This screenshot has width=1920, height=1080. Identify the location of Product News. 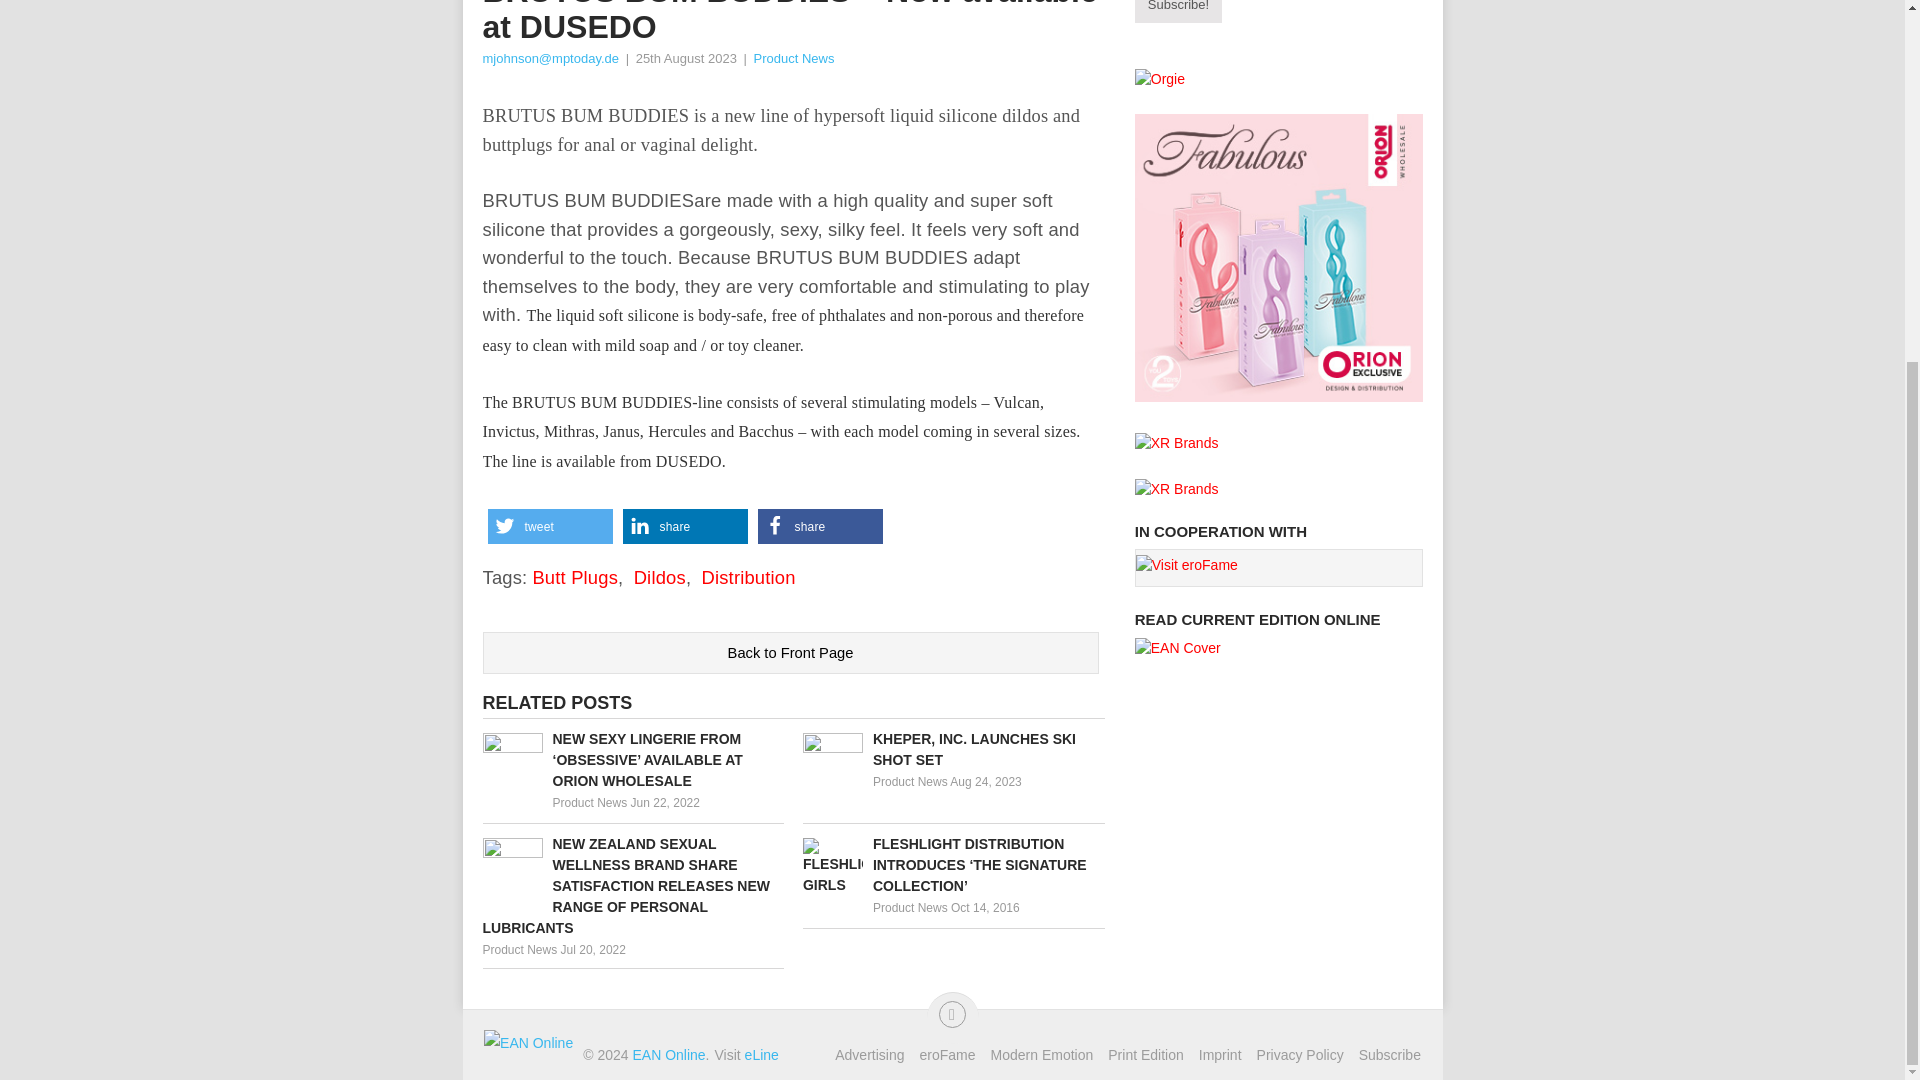
(910, 782).